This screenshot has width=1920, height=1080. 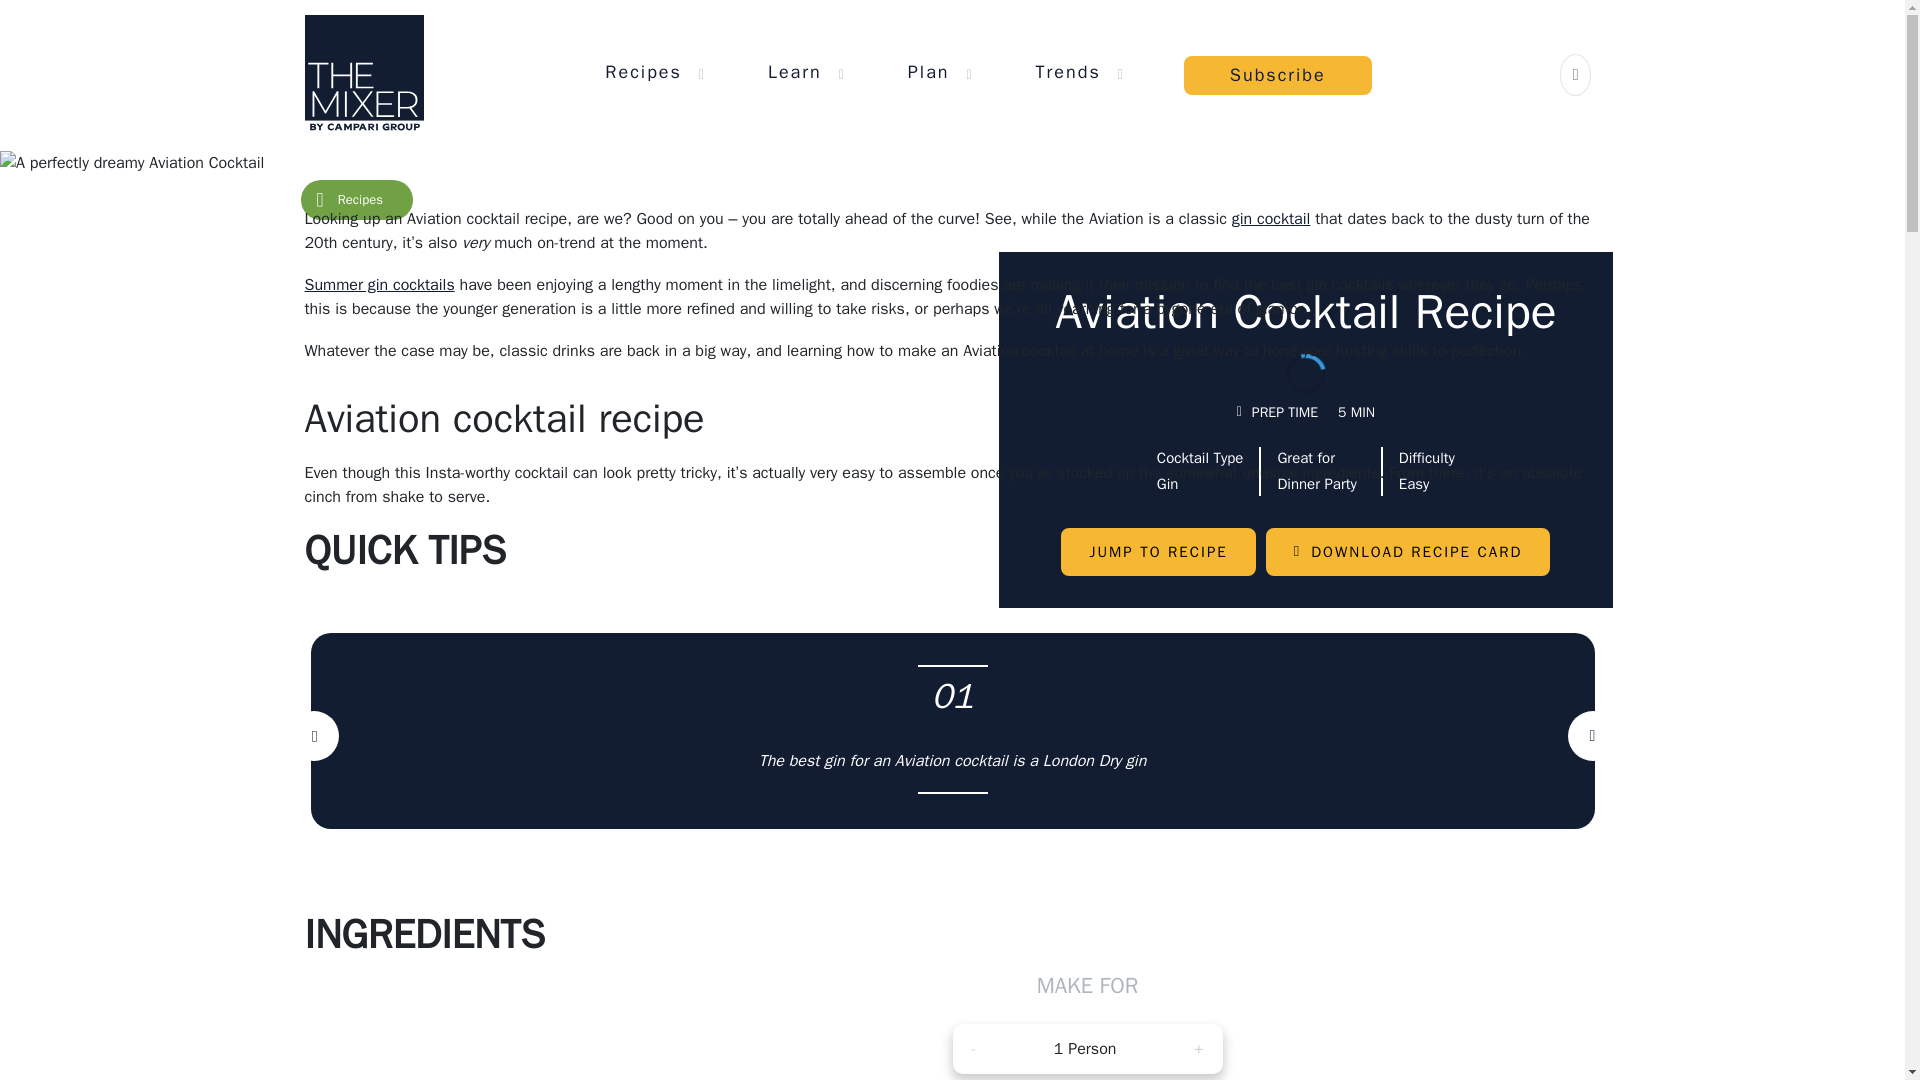 What do you see at coordinates (794, 71) in the screenshot?
I see `Learn` at bounding box center [794, 71].